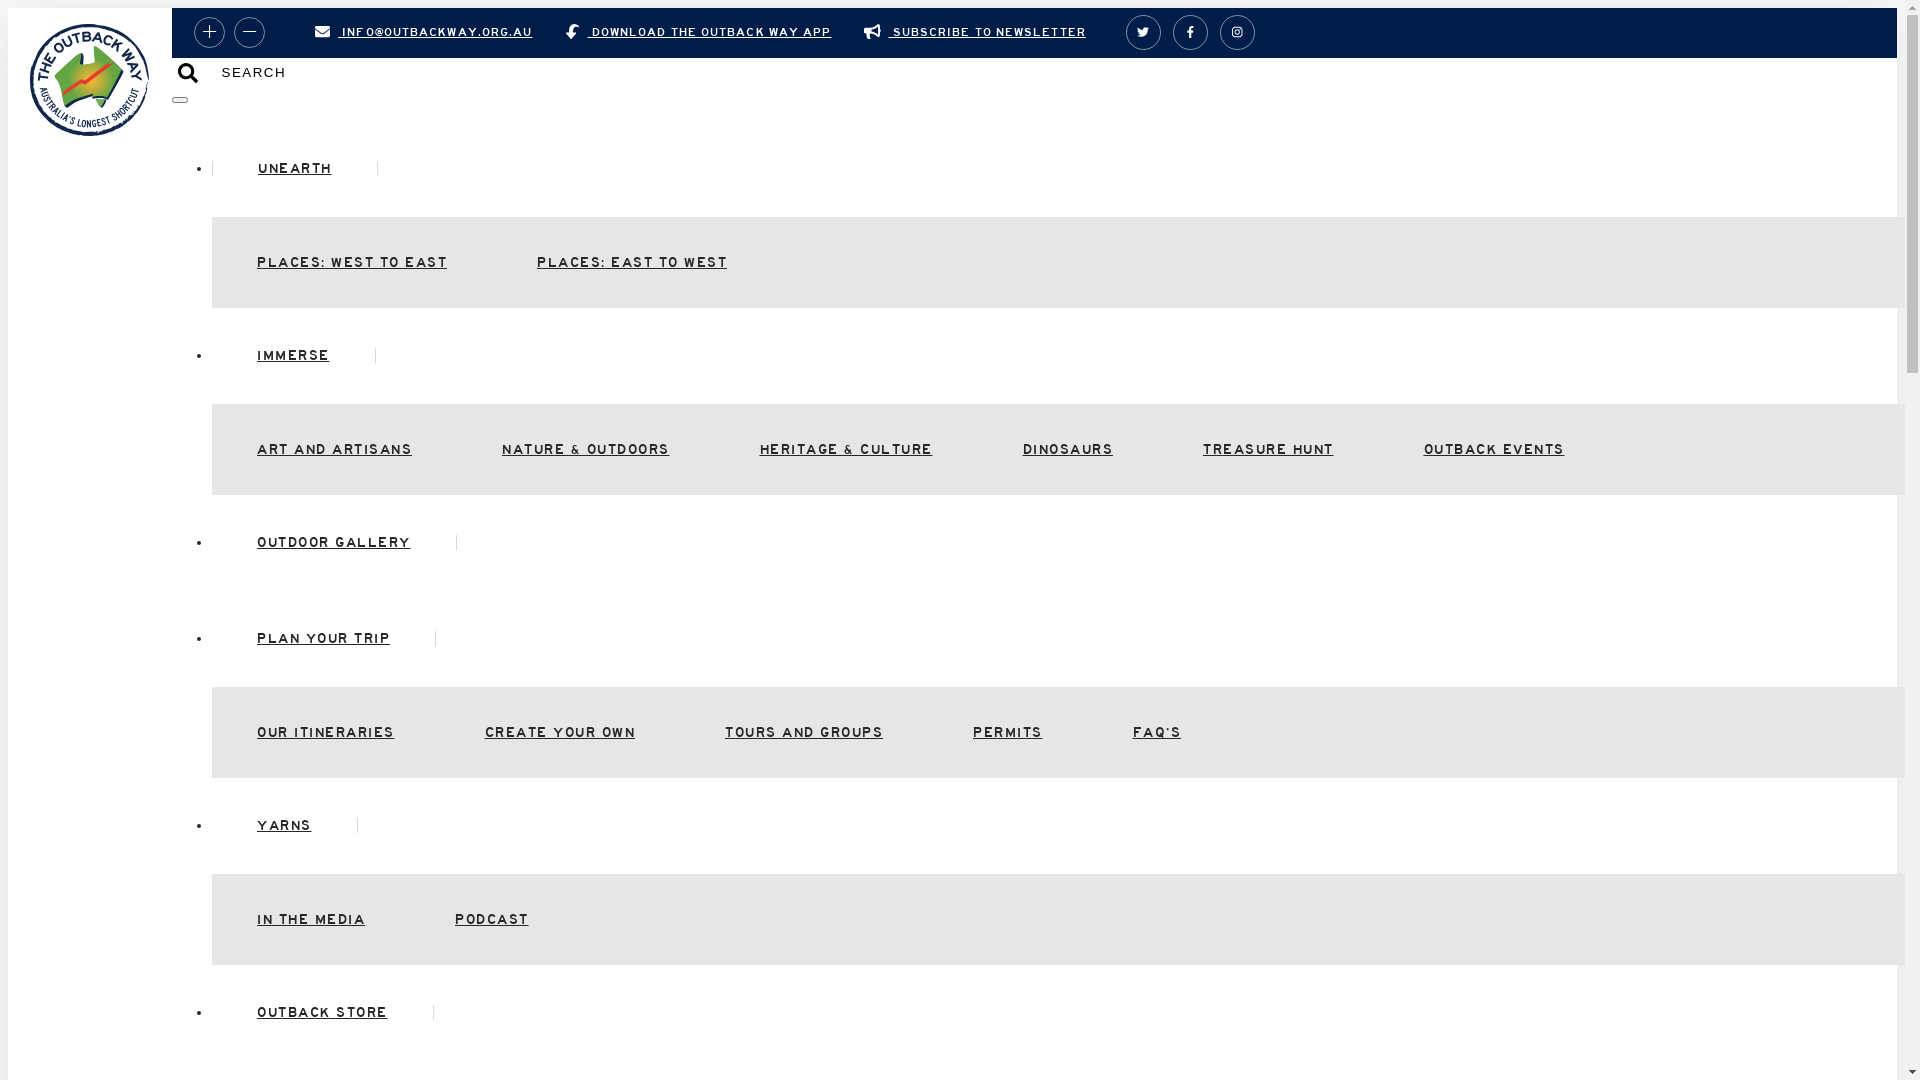 The width and height of the screenshot is (1920, 1080). What do you see at coordinates (188, 74) in the screenshot?
I see `Search` at bounding box center [188, 74].